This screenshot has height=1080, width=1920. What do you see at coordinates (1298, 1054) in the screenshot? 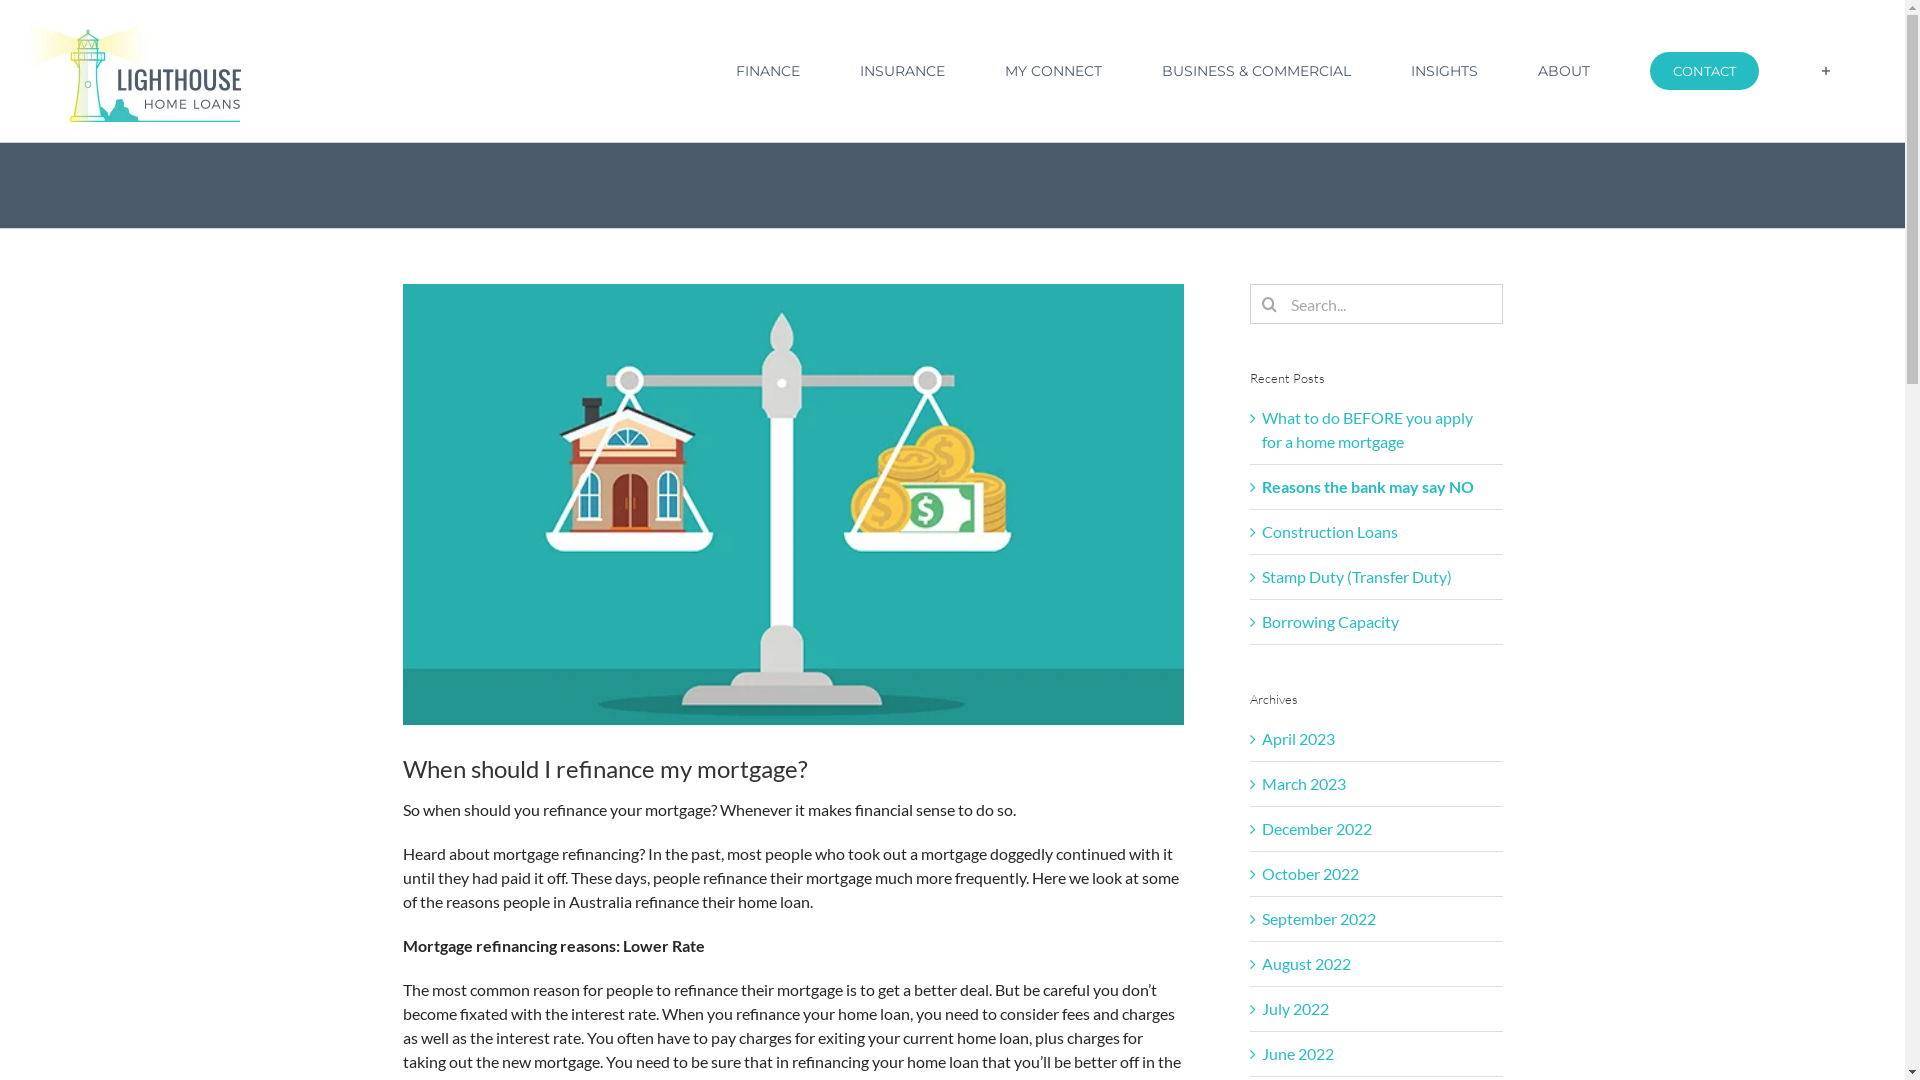
I see `June 2022` at bounding box center [1298, 1054].